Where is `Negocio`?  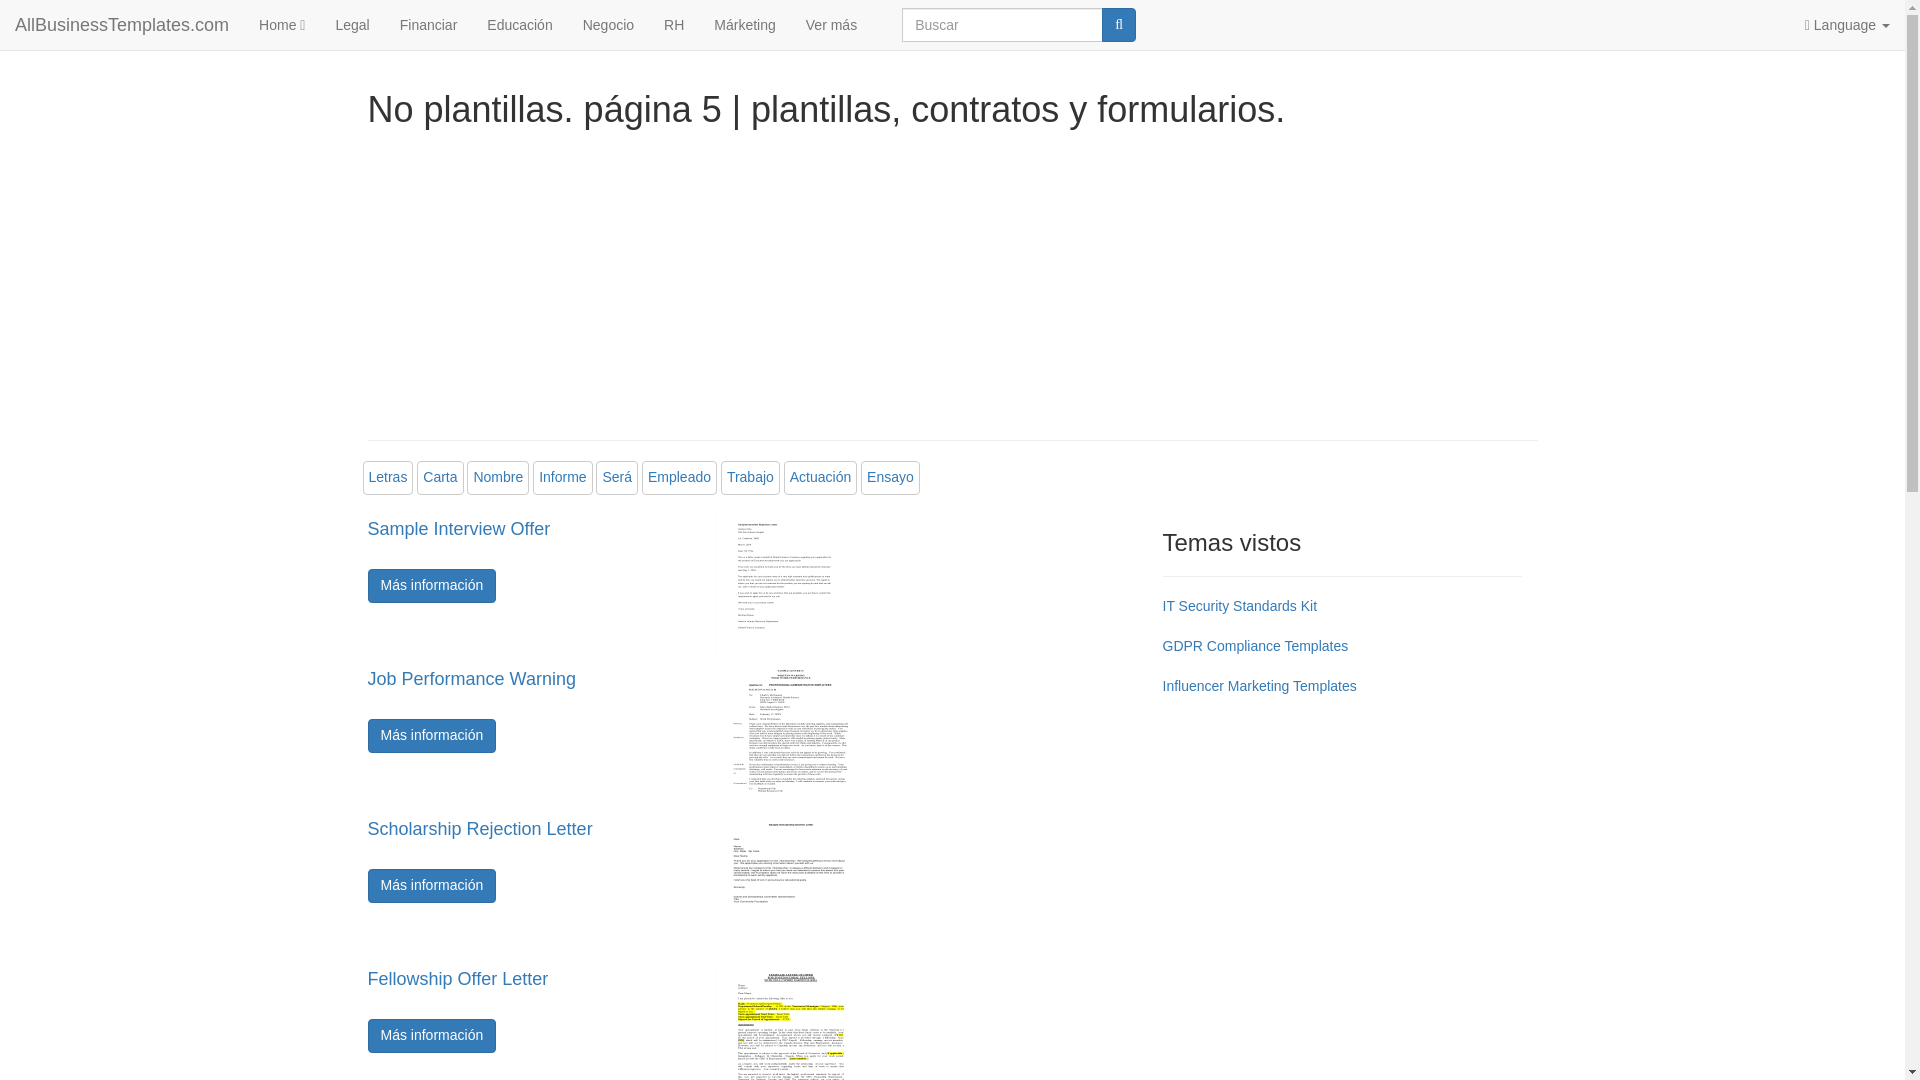
Negocio is located at coordinates (608, 24).